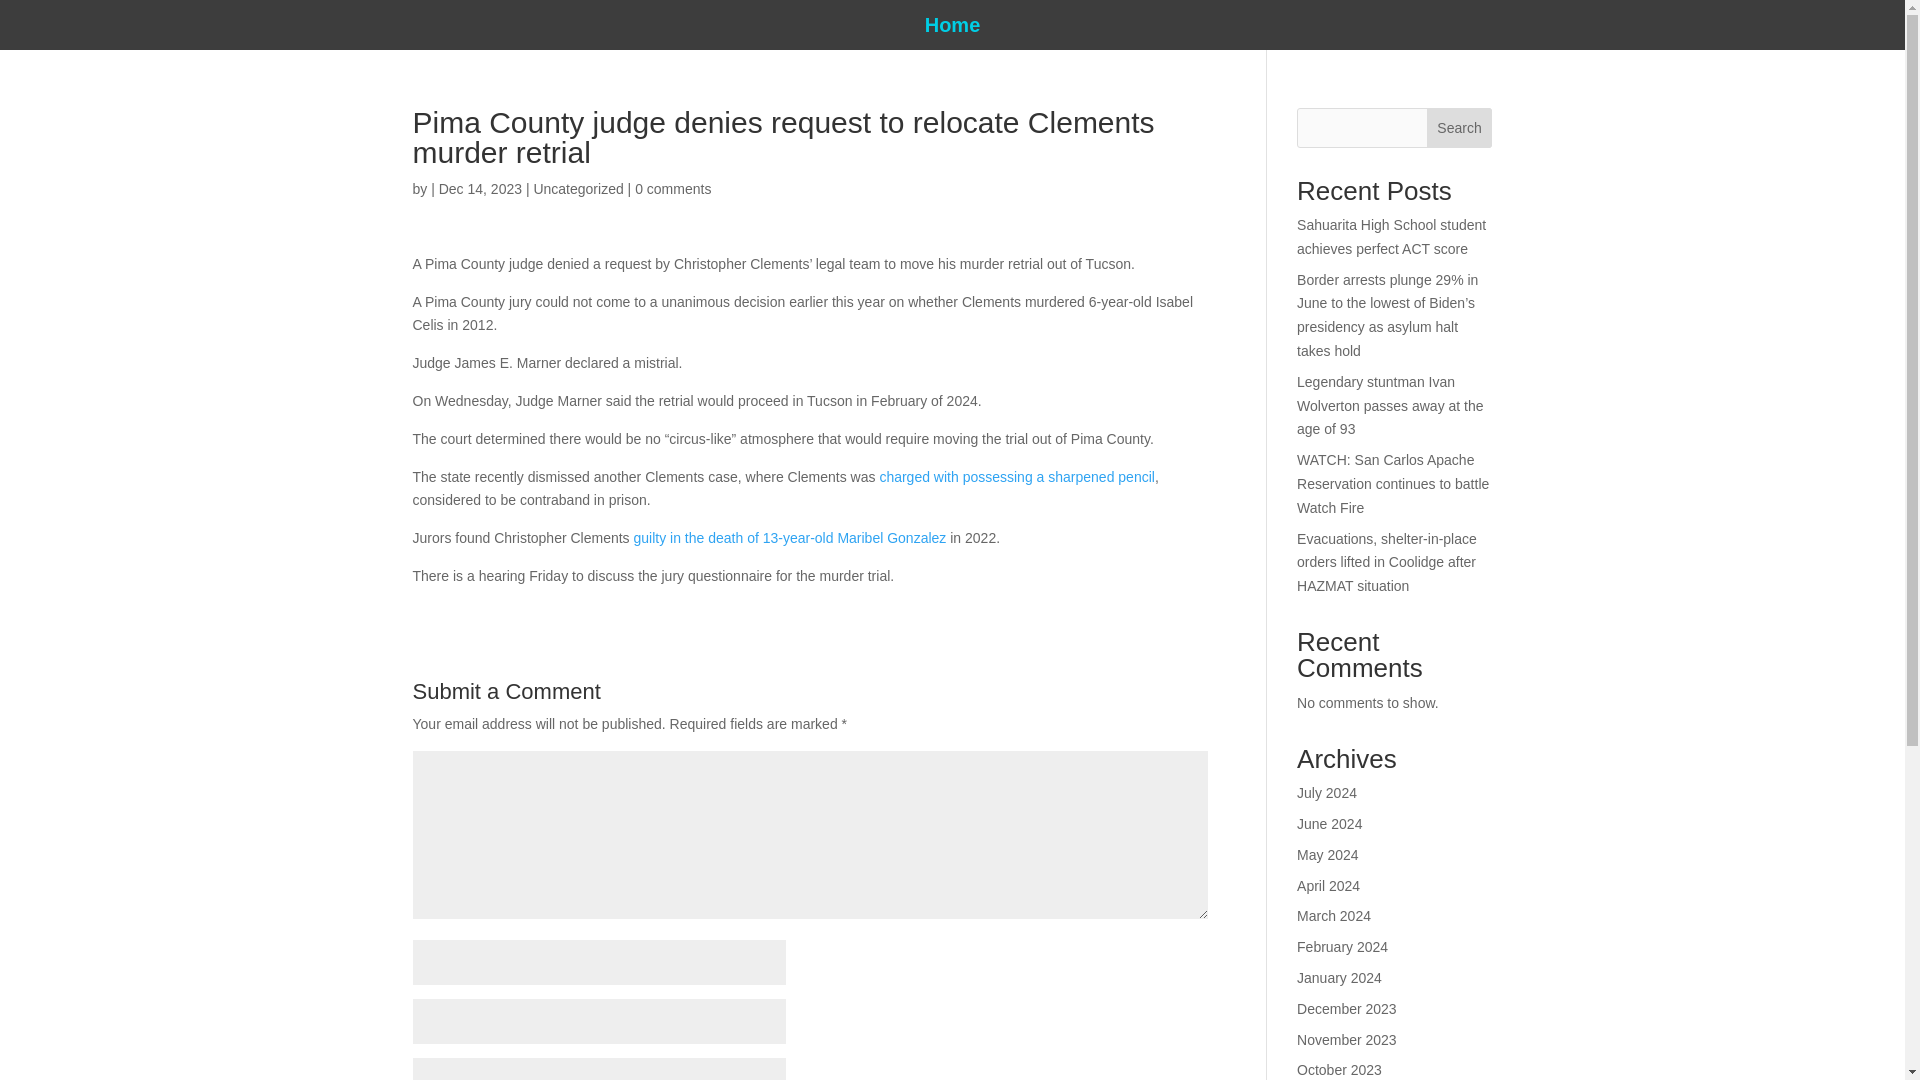 This screenshot has width=1920, height=1080. I want to click on June 2024, so click(1329, 824).